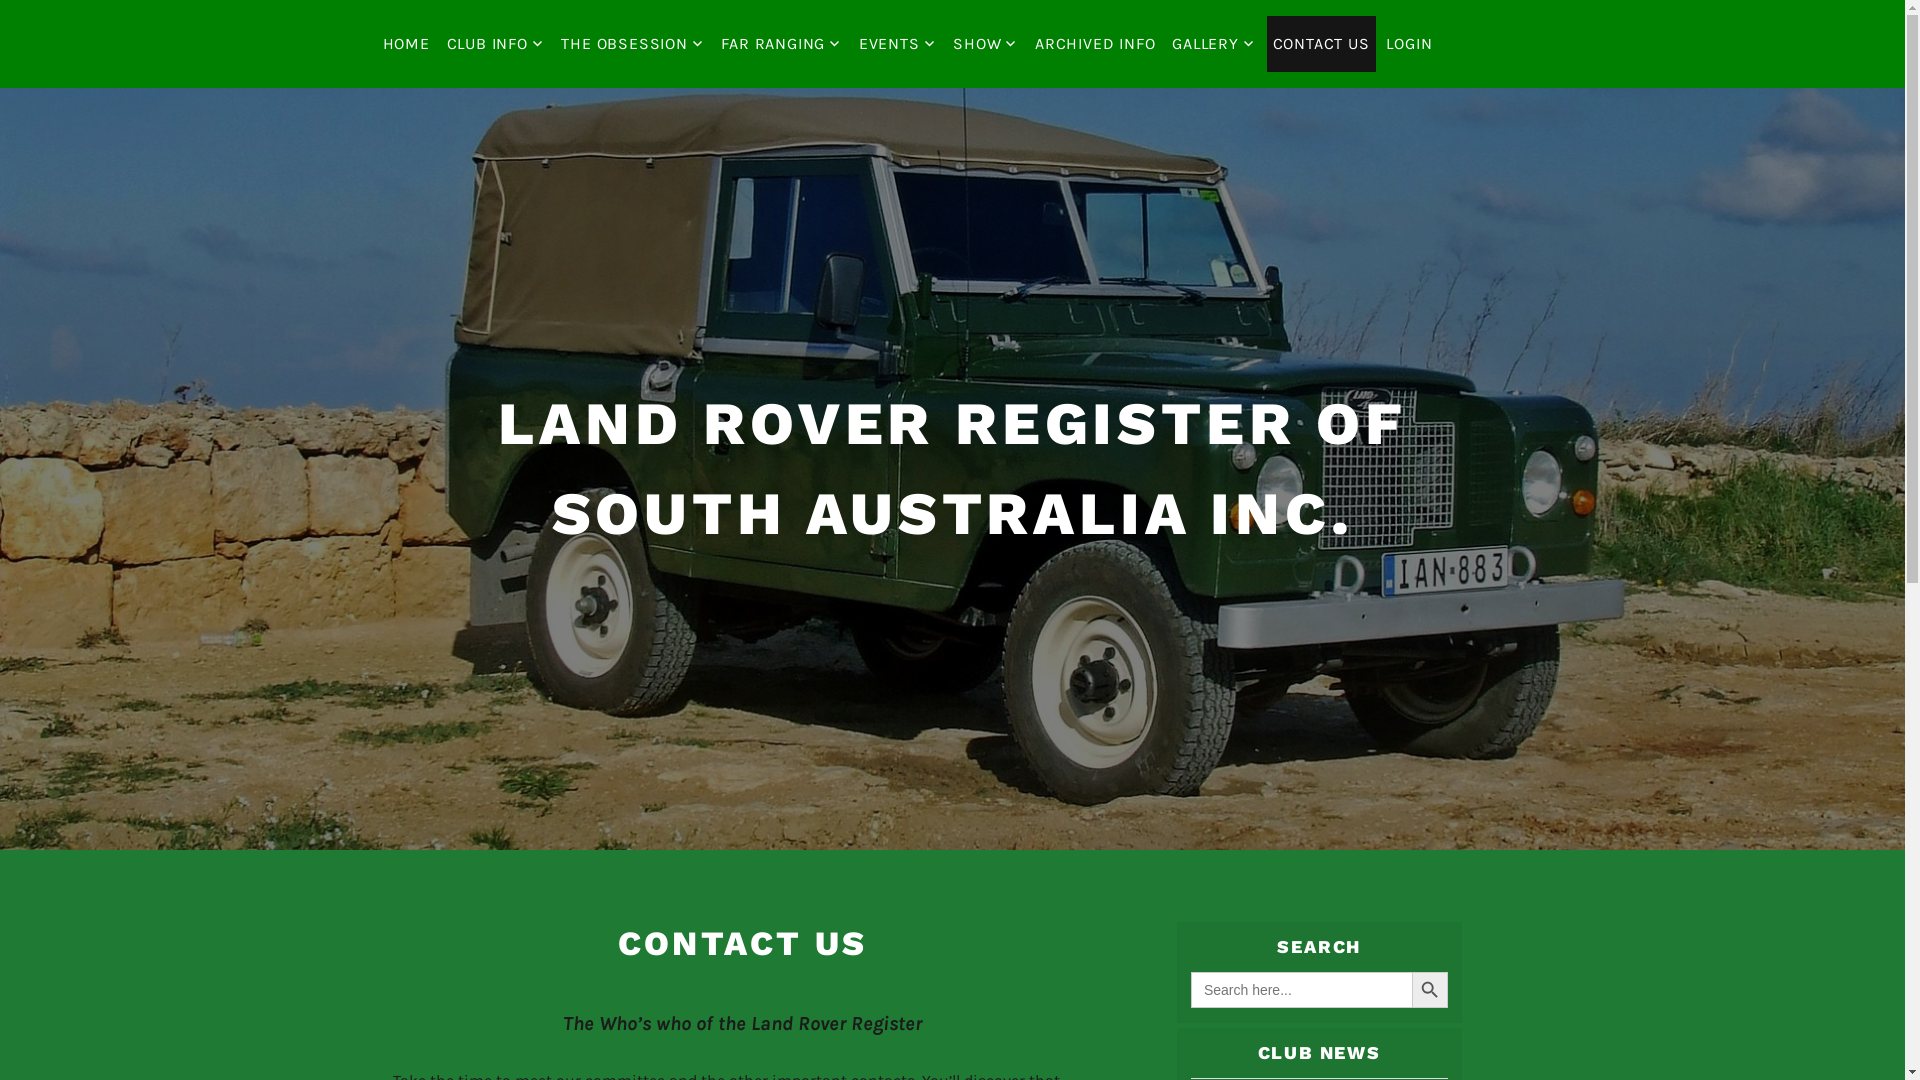  I want to click on LAND ROVER REGISTER OF SOUTH AUSTRALIA INC., so click(952, 468).